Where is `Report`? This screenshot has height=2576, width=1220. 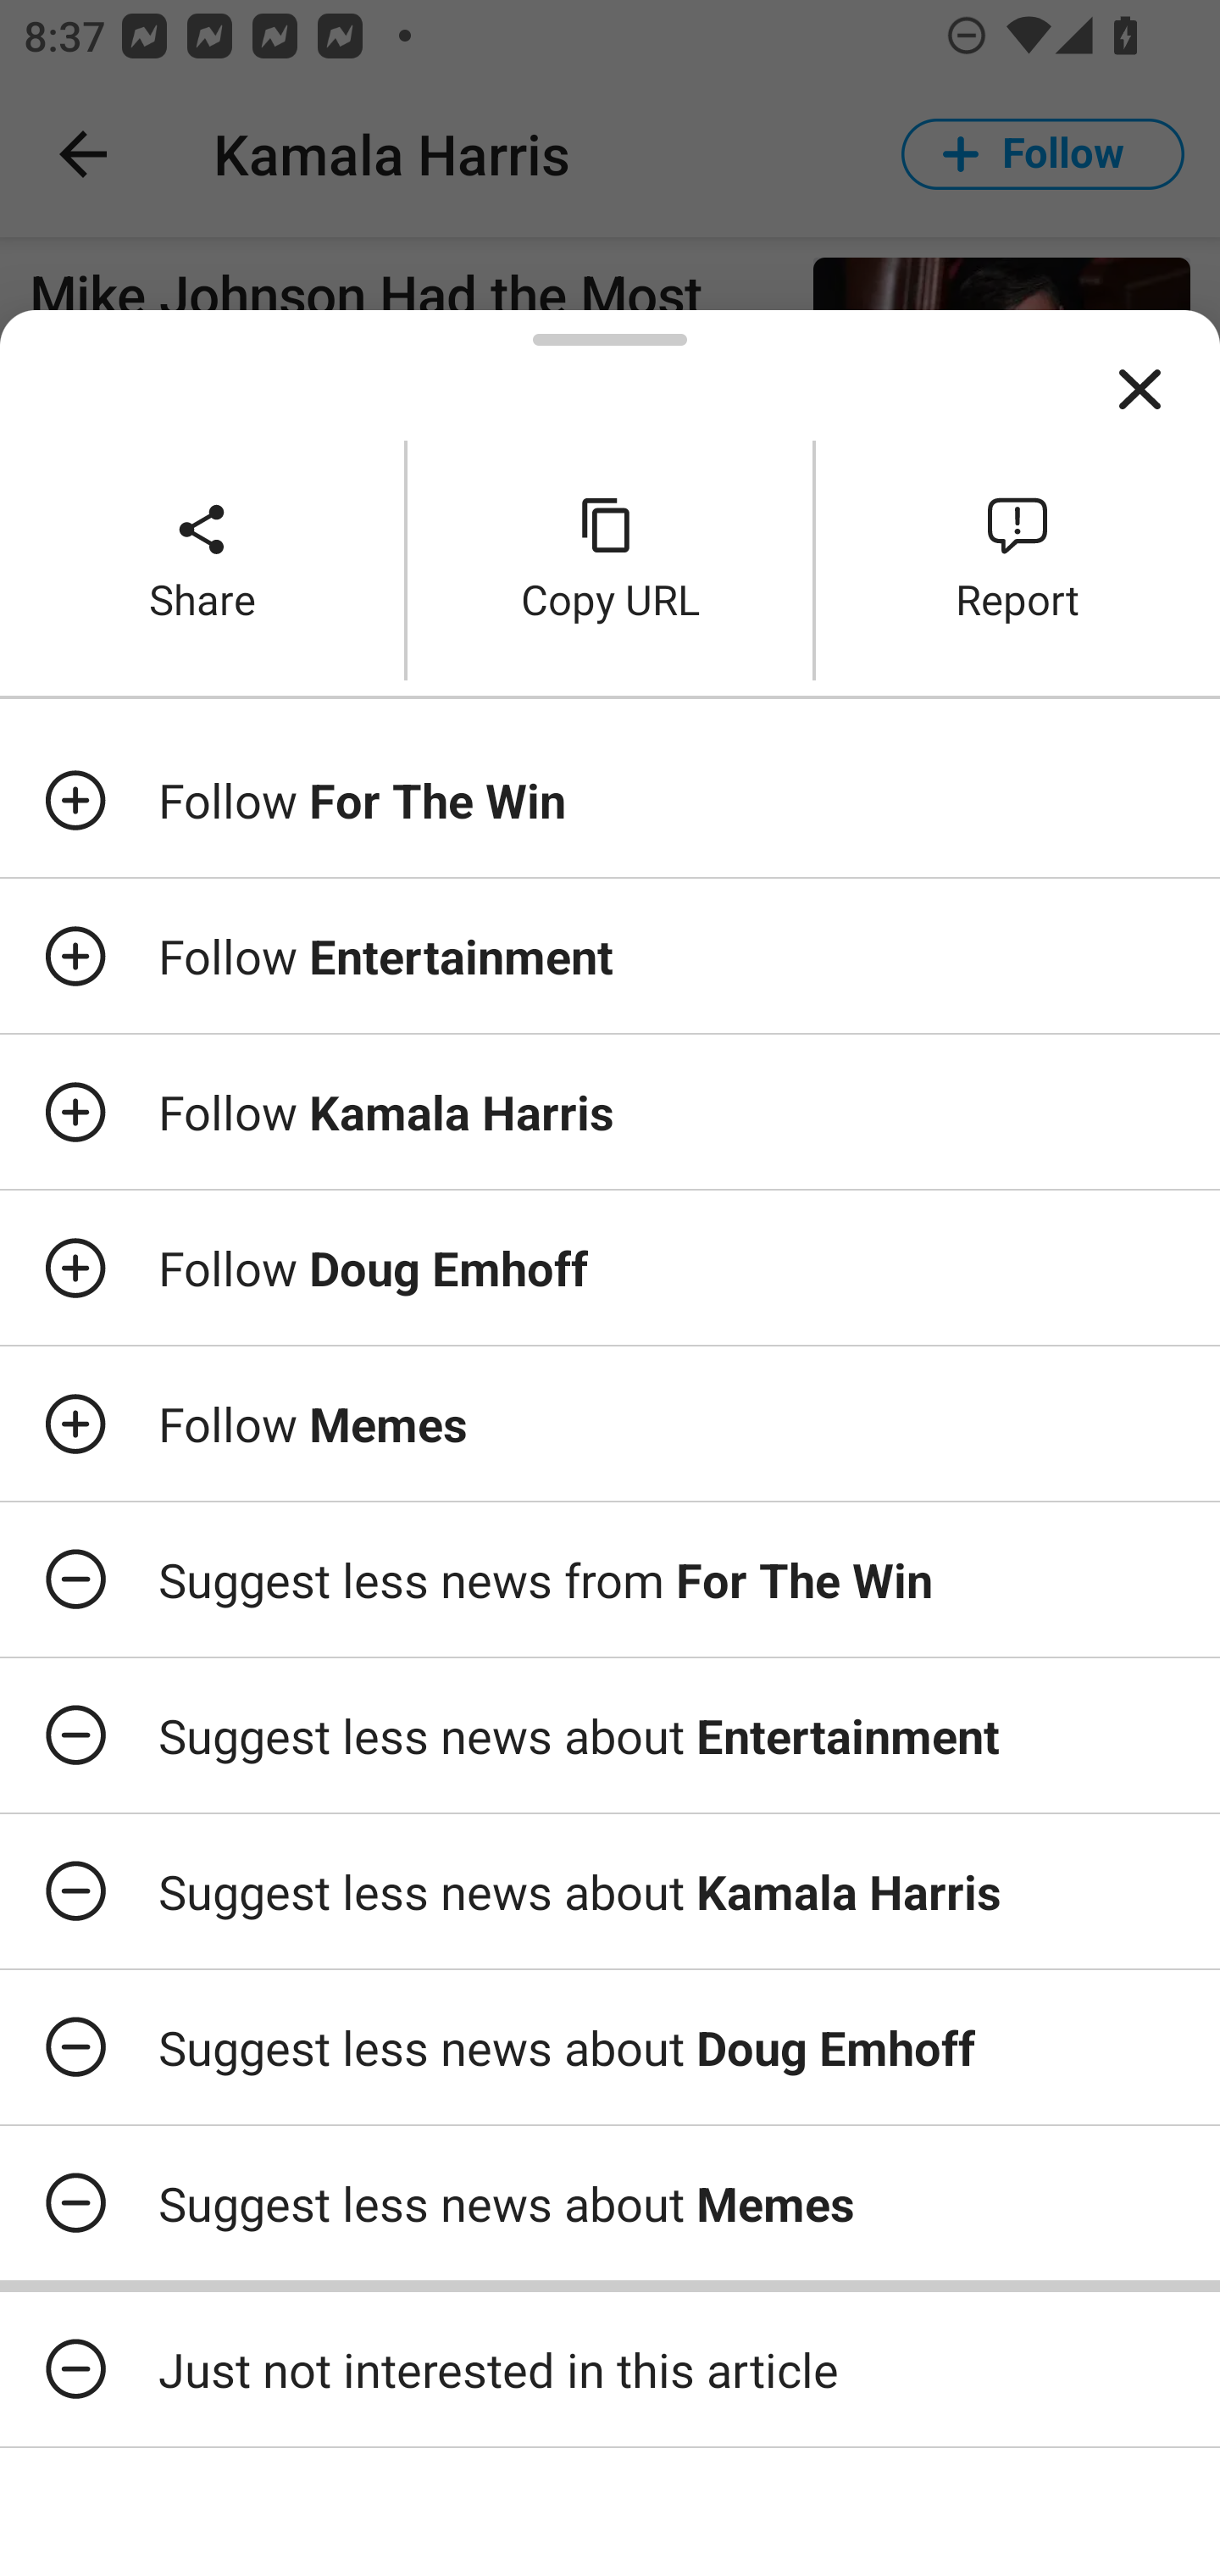
Report is located at coordinates (1018, 559).